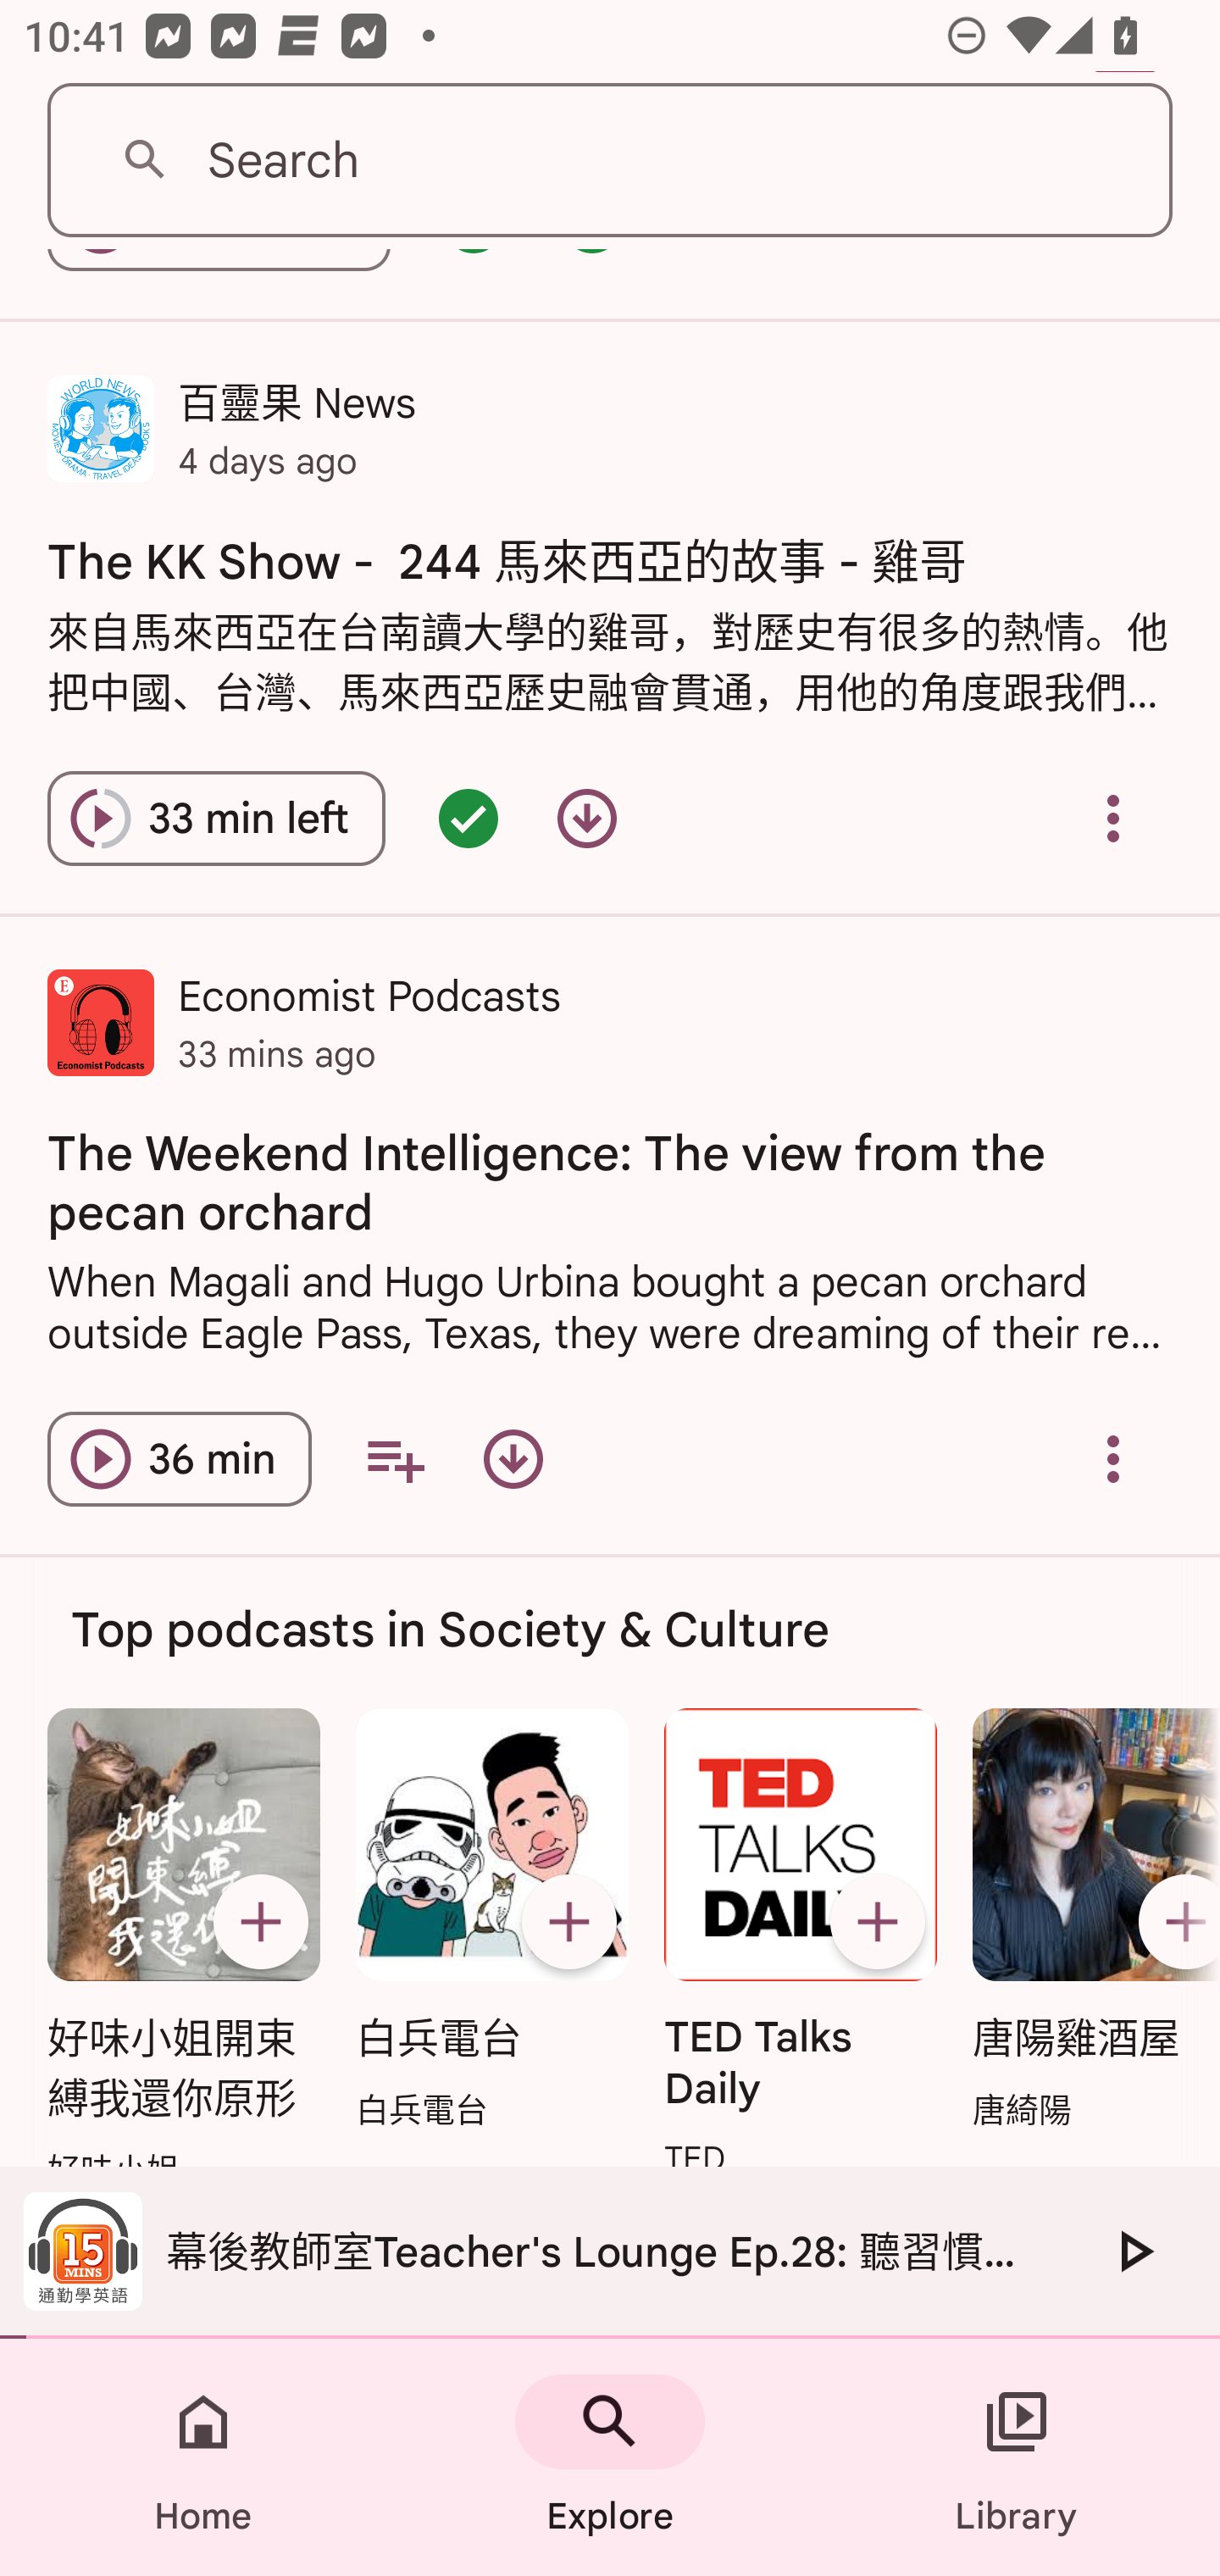 The width and height of the screenshot is (1220, 2576). Describe the element at coordinates (1113, 817) in the screenshot. I see `Overflow menu` at that location.